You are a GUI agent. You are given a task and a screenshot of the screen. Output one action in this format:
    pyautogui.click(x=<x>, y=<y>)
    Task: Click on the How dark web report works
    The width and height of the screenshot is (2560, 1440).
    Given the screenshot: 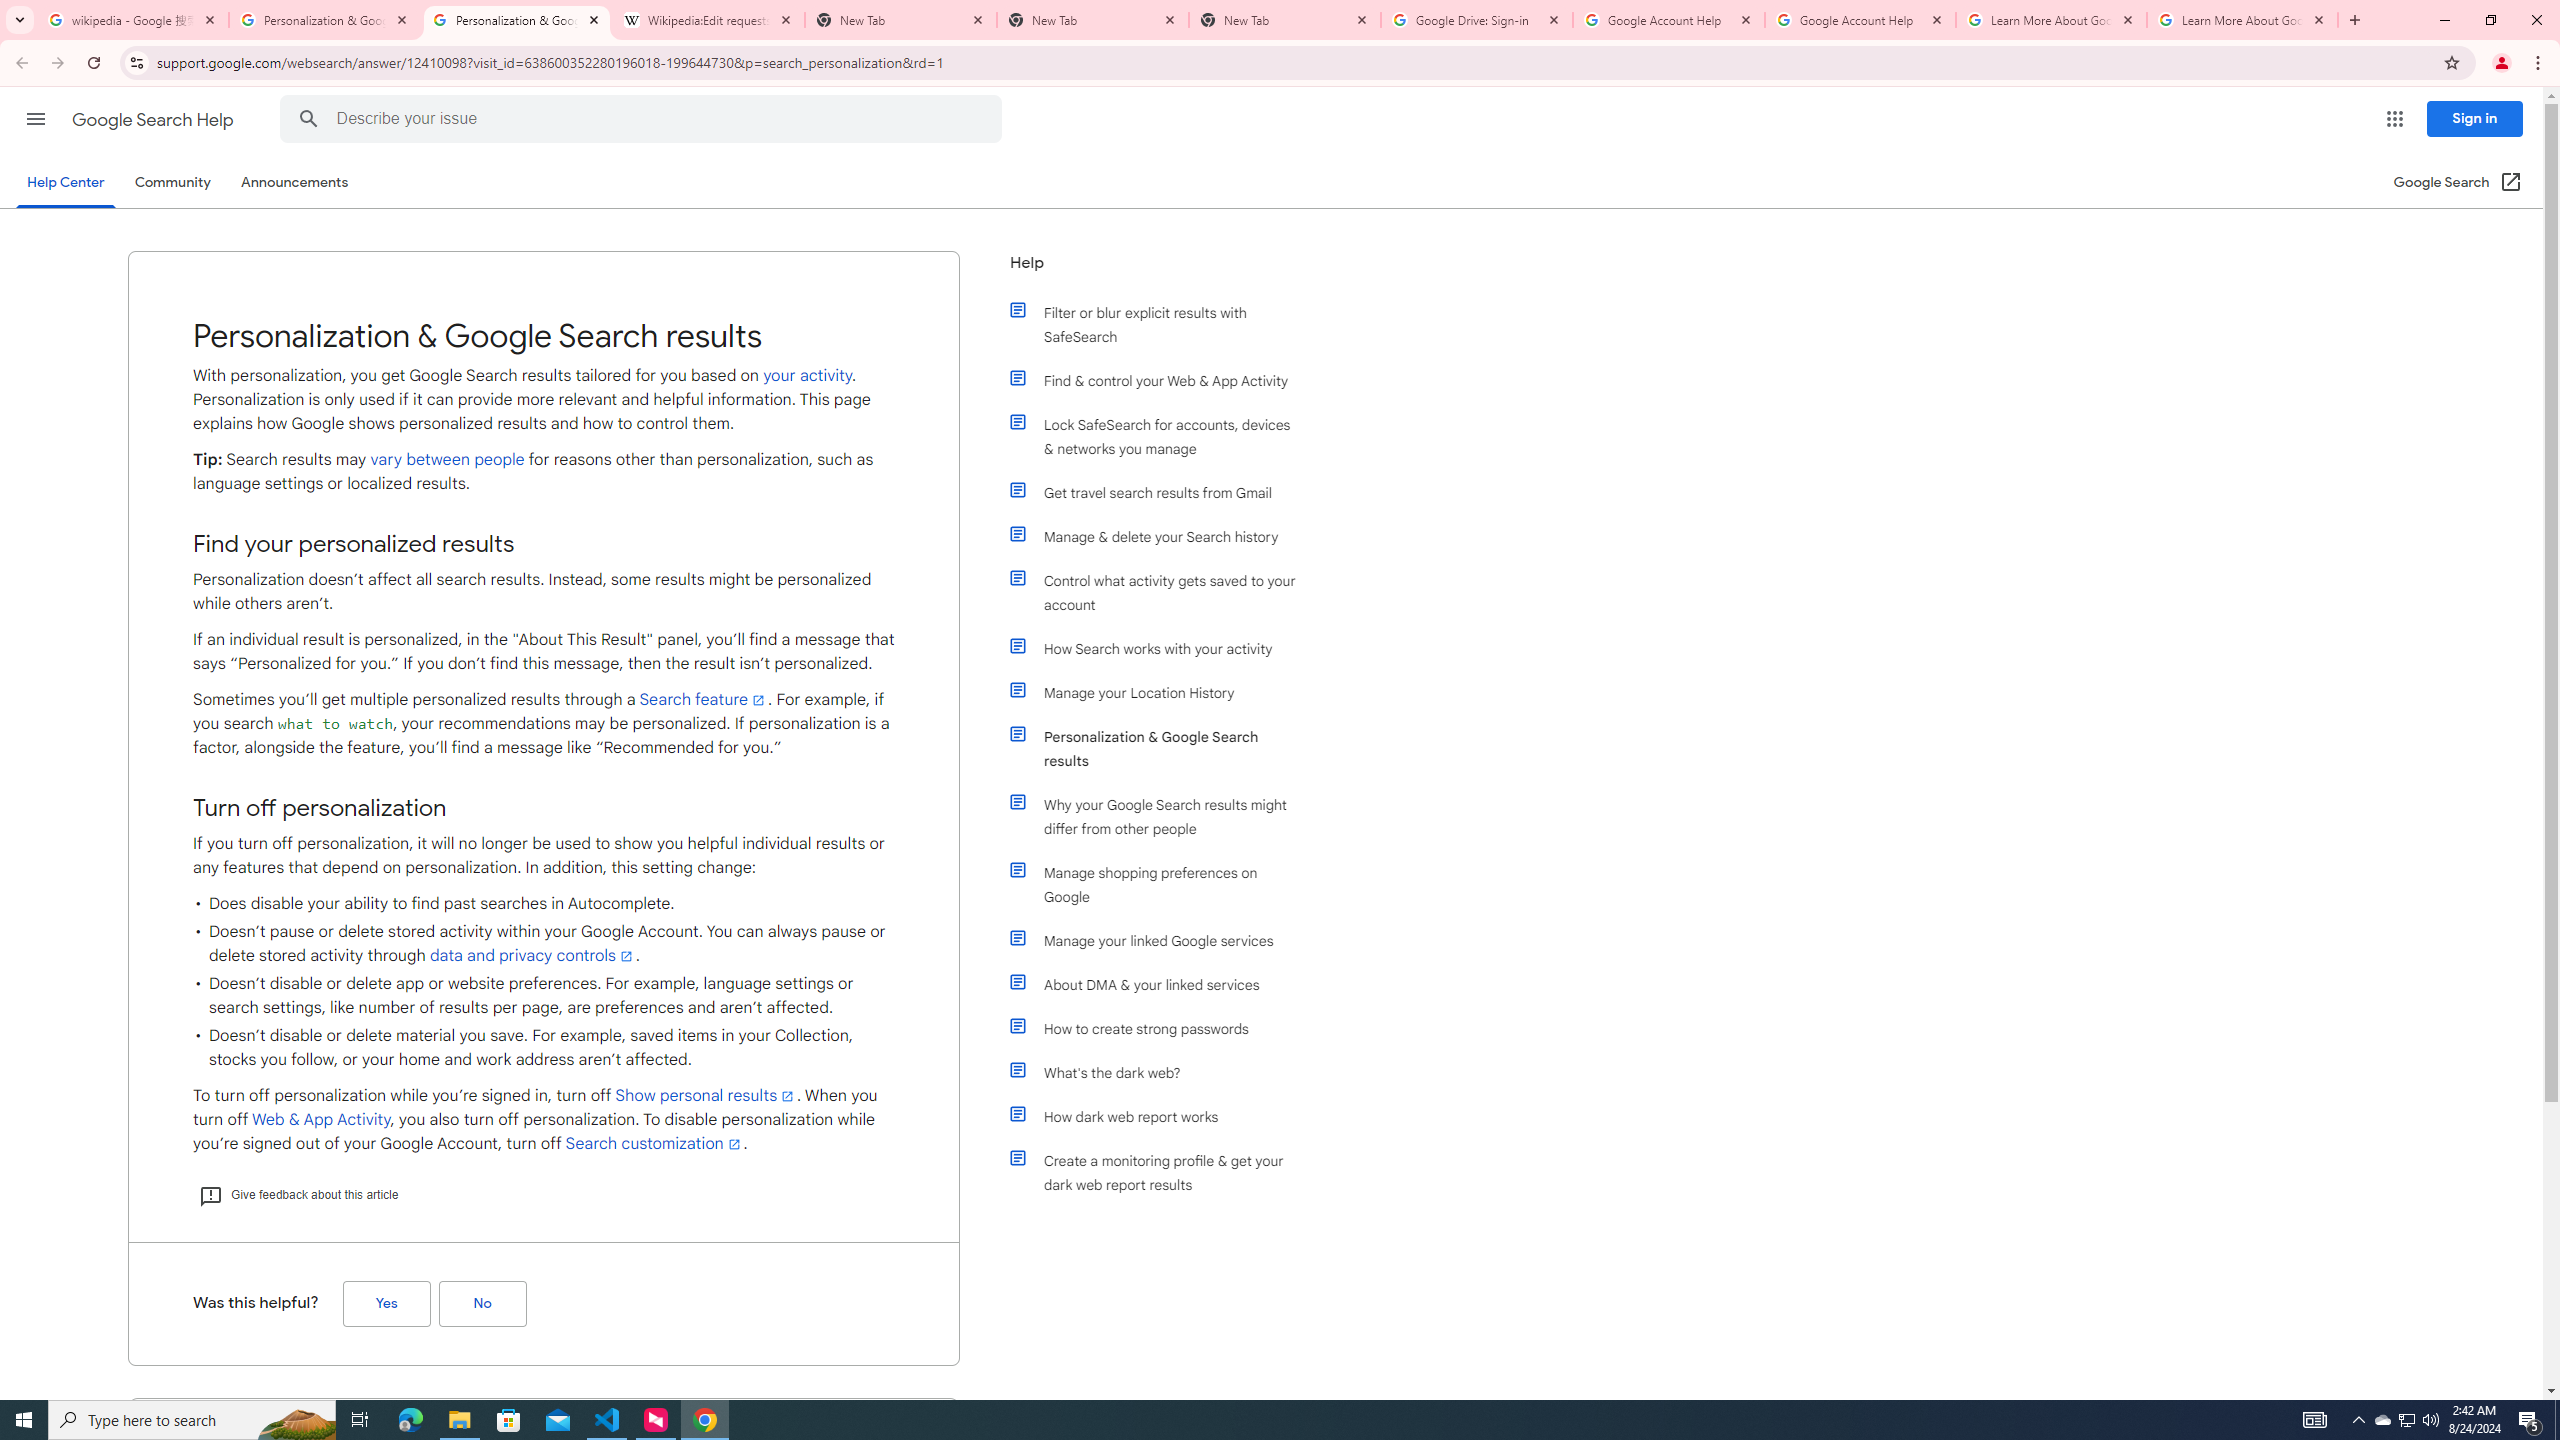 What is the action you would take?
    pyautogui.click(x=1163, y=1116)
    